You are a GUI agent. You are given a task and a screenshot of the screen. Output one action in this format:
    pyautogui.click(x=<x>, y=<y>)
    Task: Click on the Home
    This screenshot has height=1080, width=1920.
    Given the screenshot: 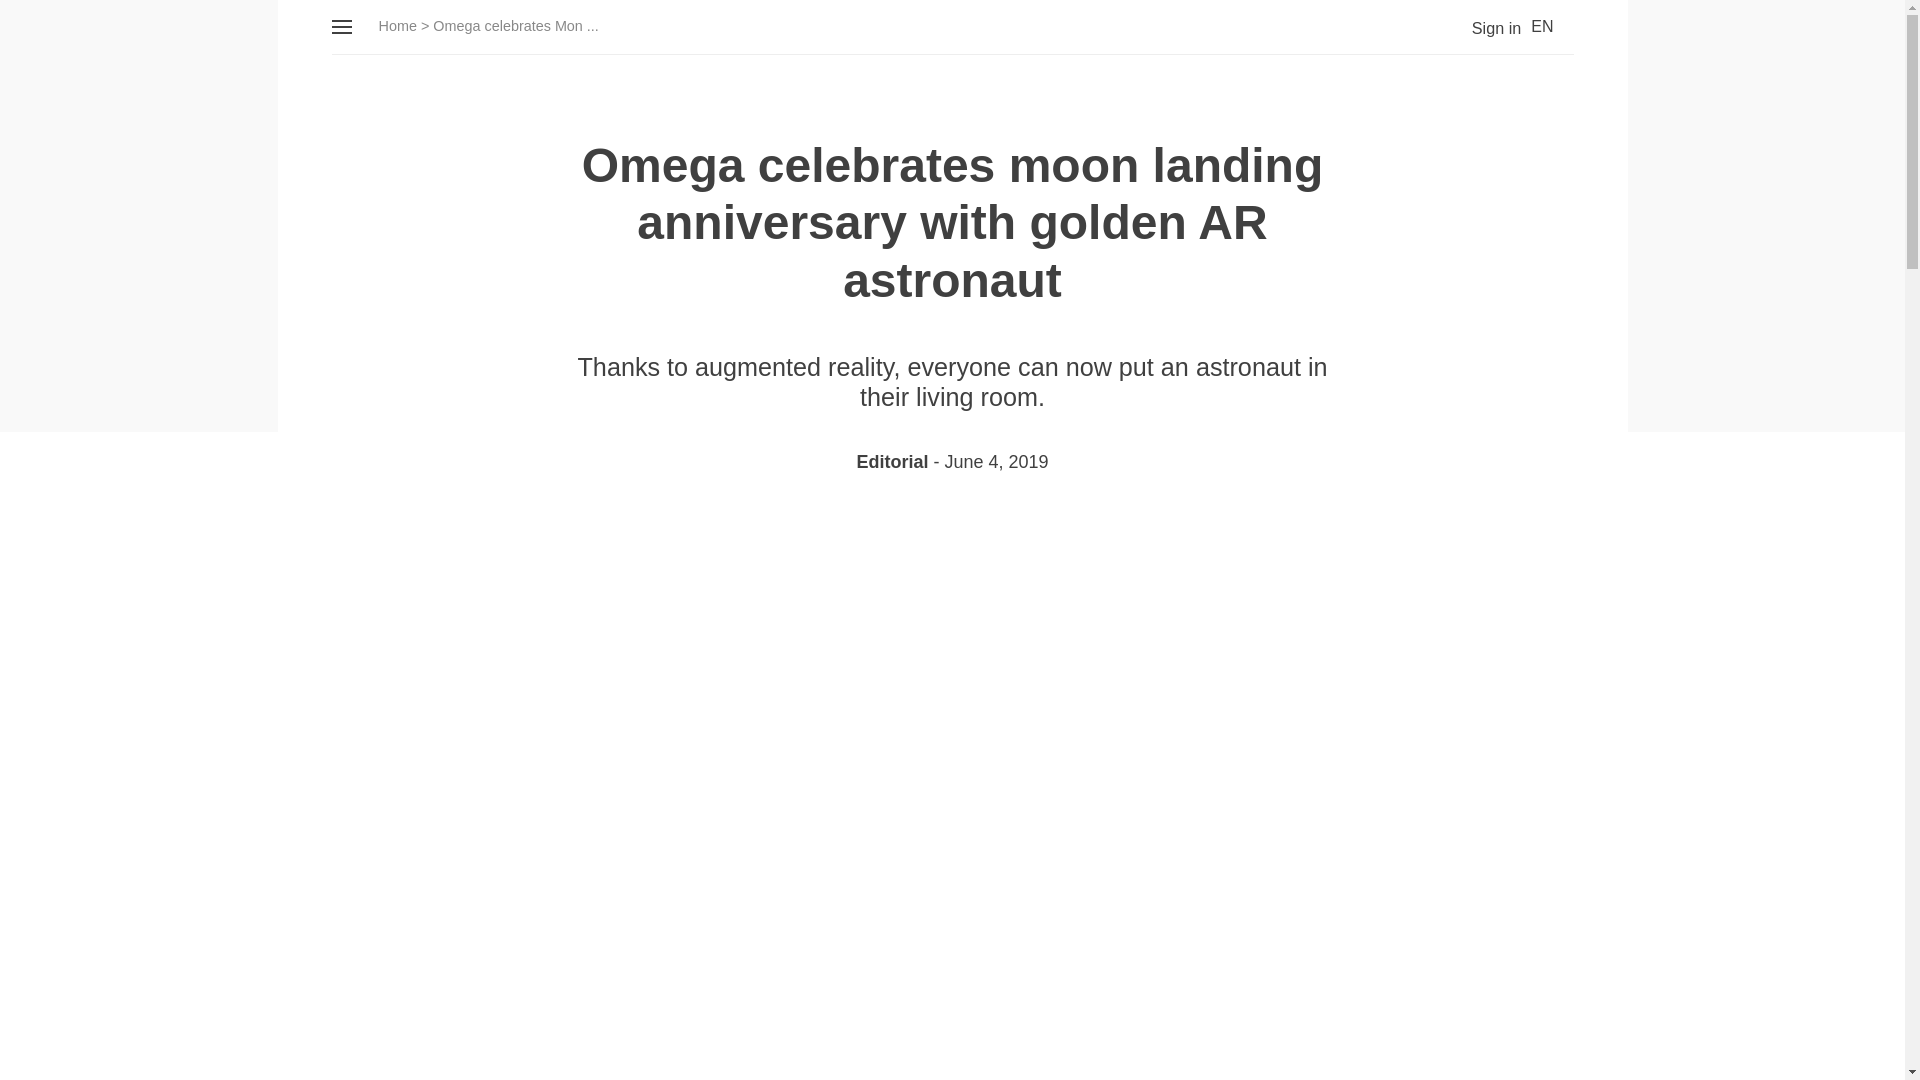 What is the action you would take?
    pyautogui.click(x=397, y=26)
    